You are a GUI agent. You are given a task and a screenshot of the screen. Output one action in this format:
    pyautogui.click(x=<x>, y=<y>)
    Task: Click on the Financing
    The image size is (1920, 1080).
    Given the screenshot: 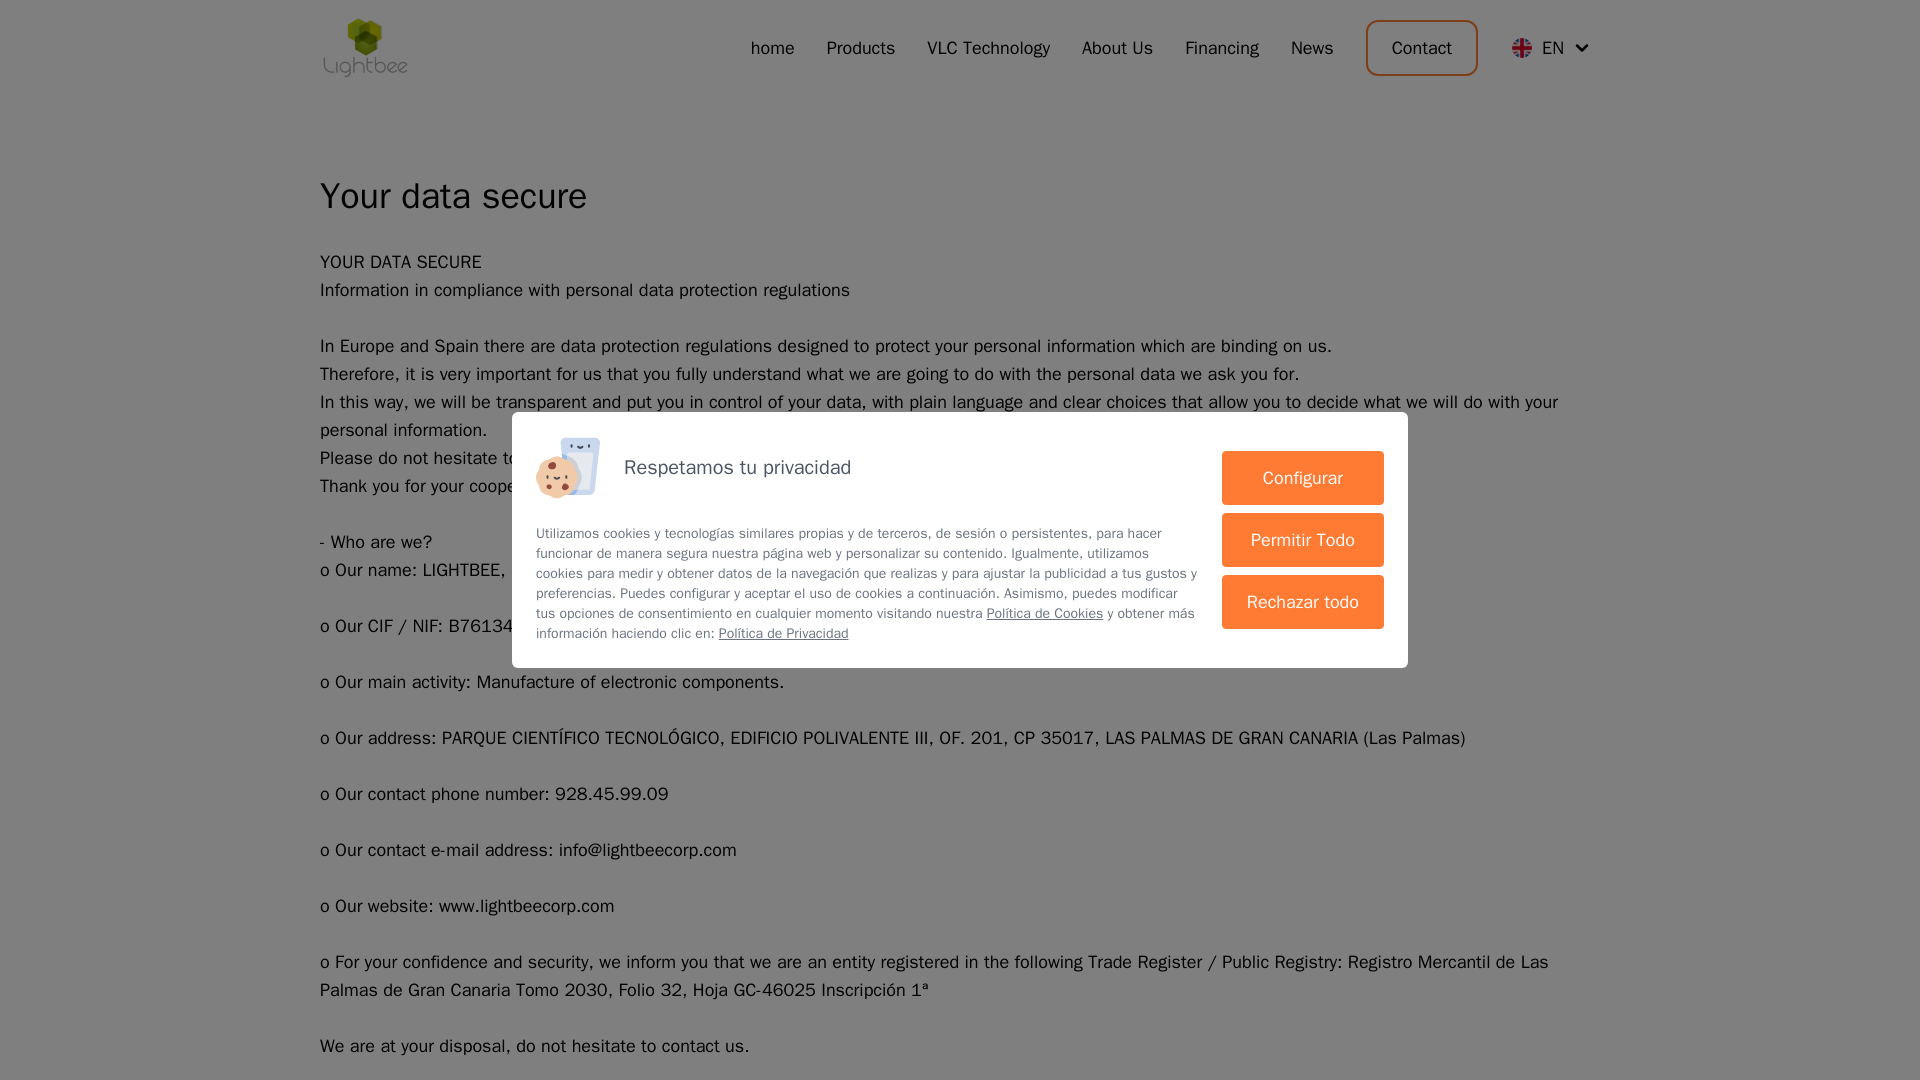 What is the action you would take?
    pyautogui.click(x=1222, y=47)
    